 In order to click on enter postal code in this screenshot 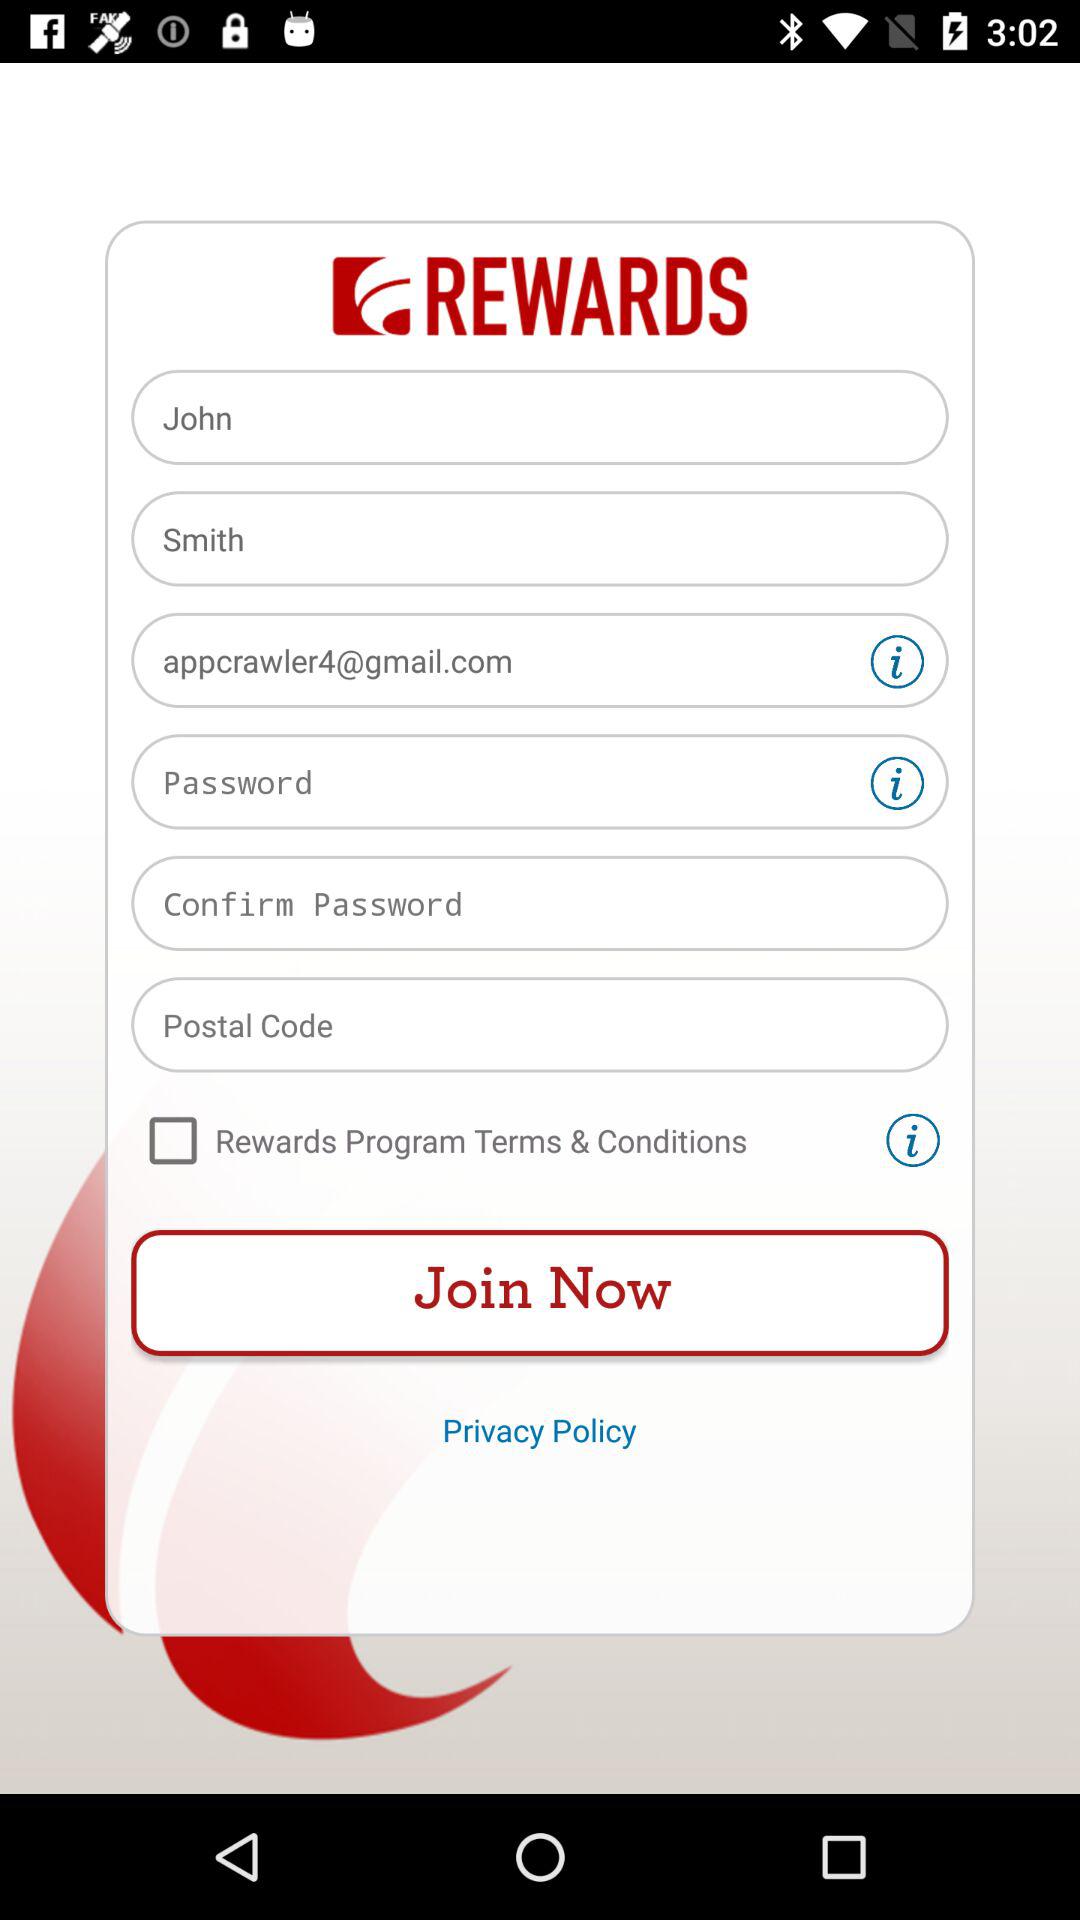, I will do `click(540, 1024)`.